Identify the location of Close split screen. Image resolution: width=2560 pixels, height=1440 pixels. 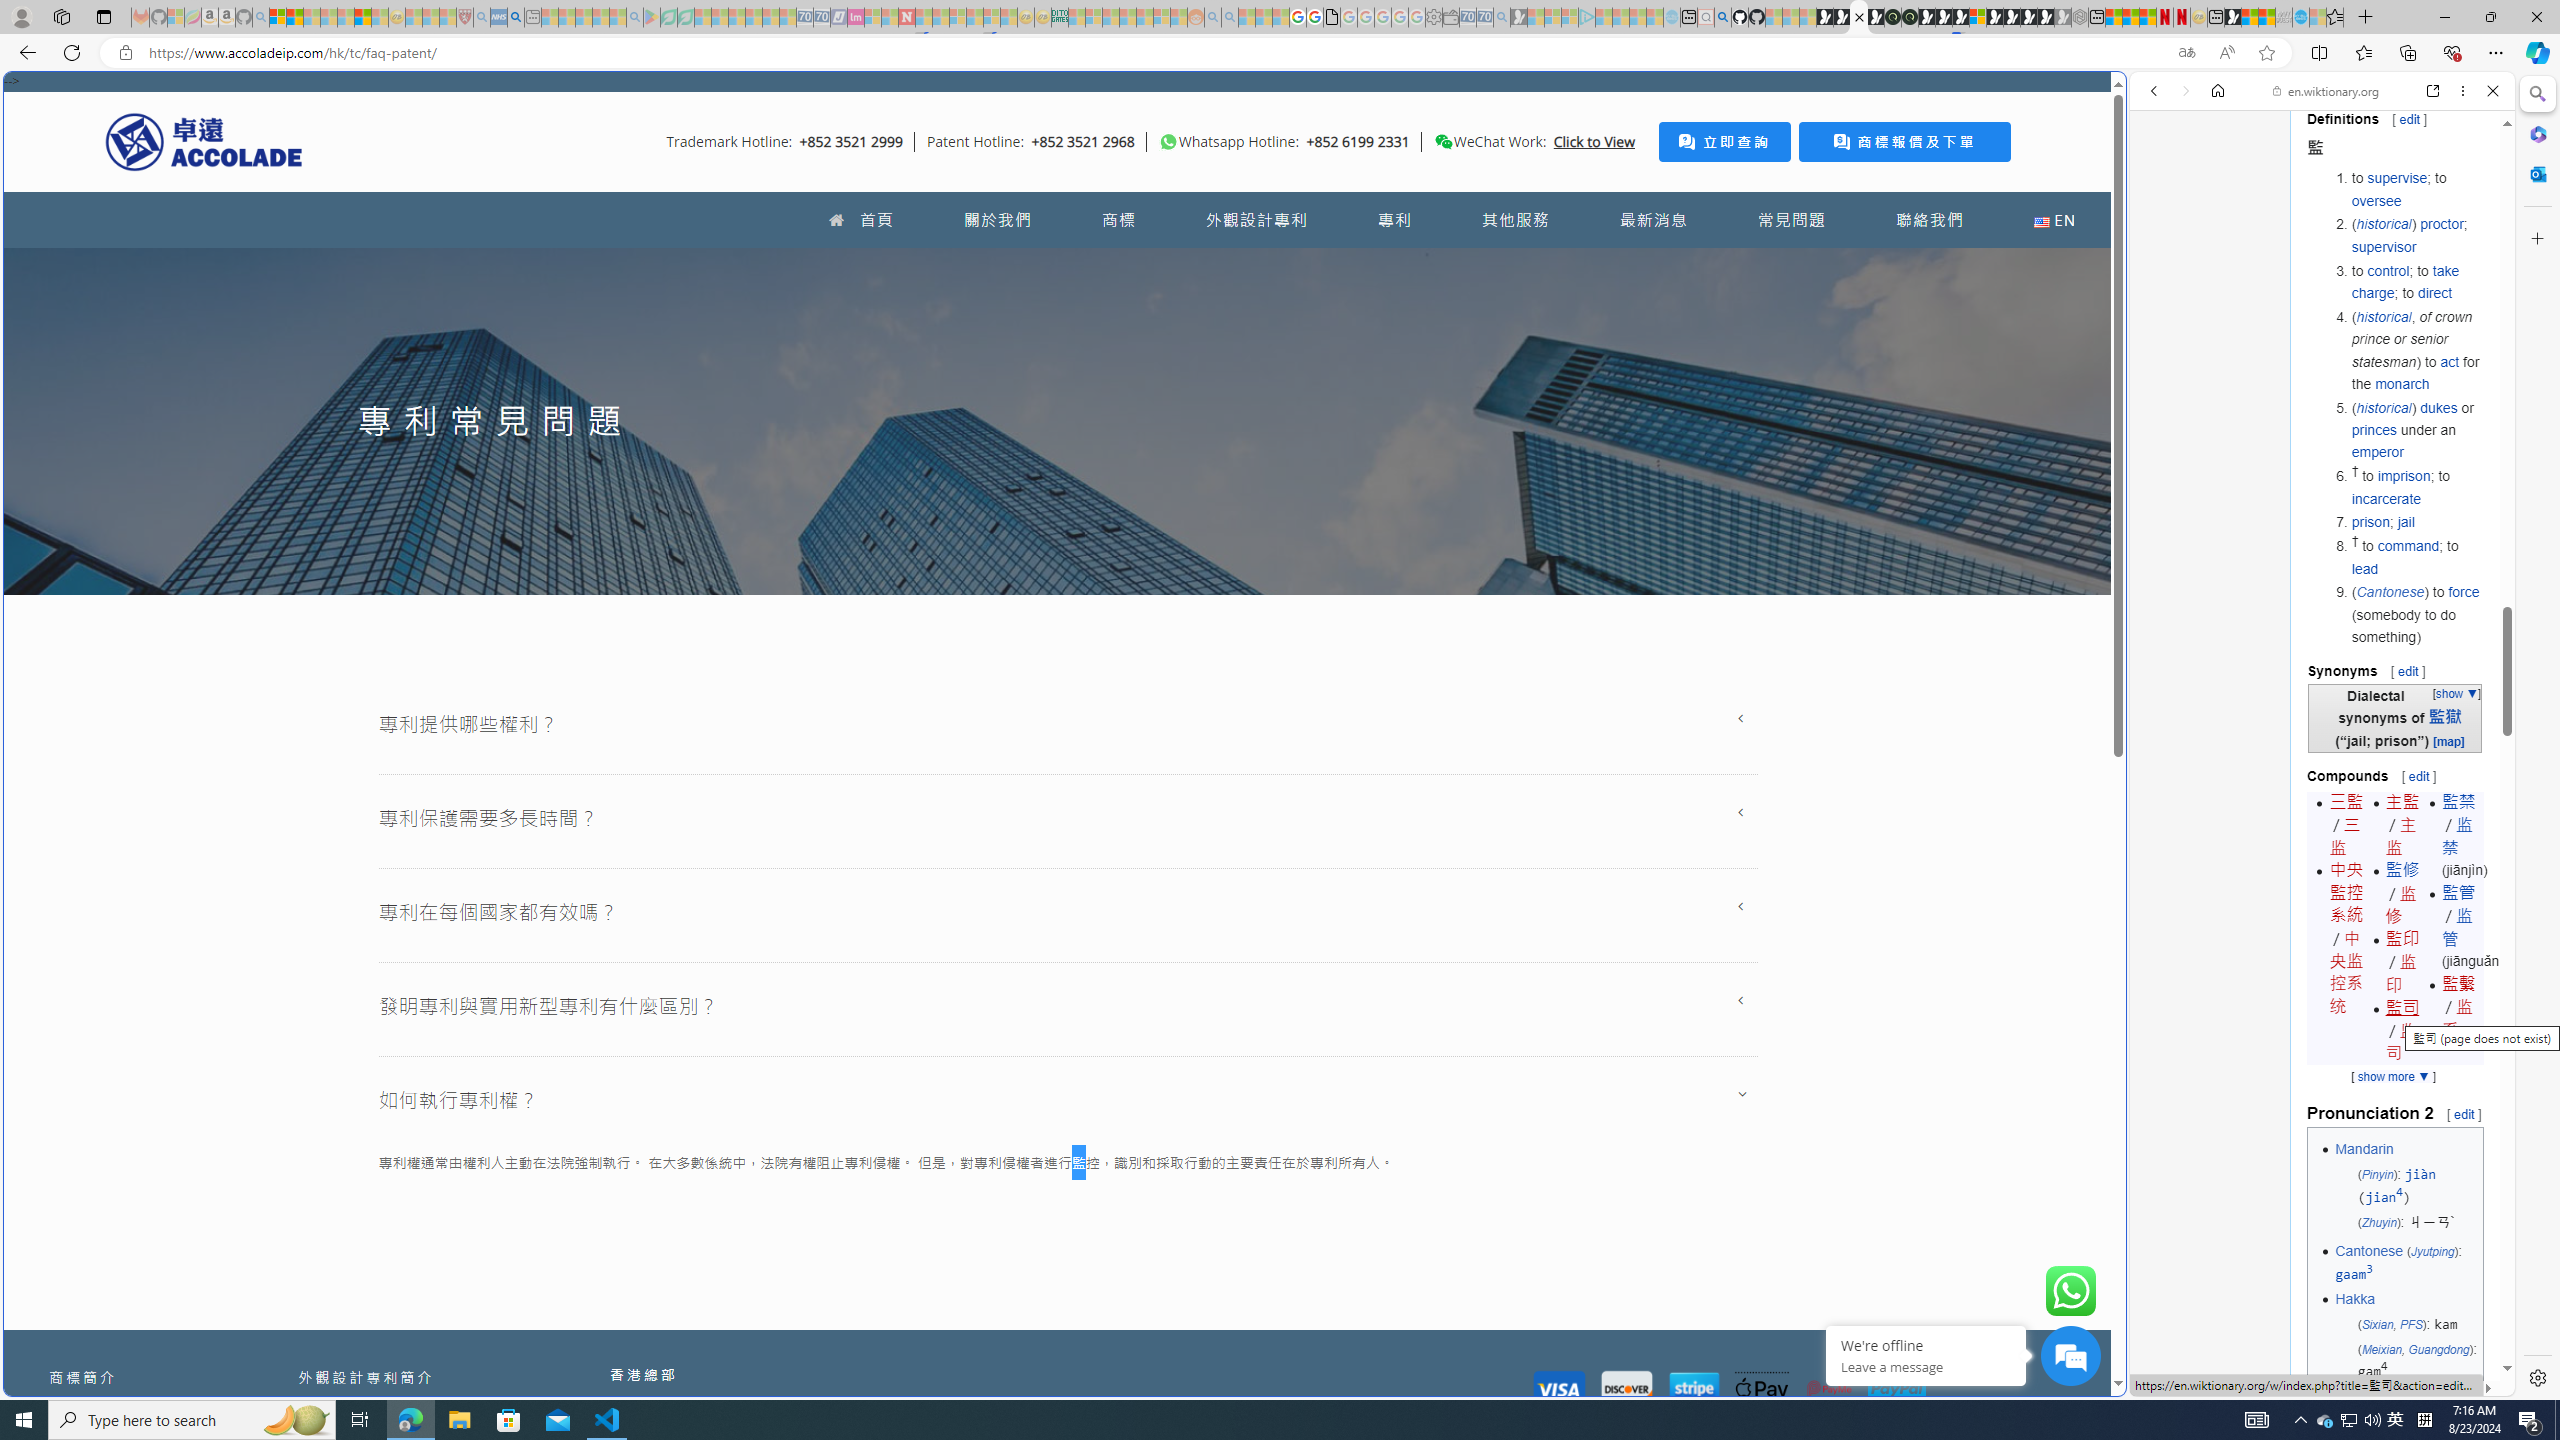
(2124, 101).